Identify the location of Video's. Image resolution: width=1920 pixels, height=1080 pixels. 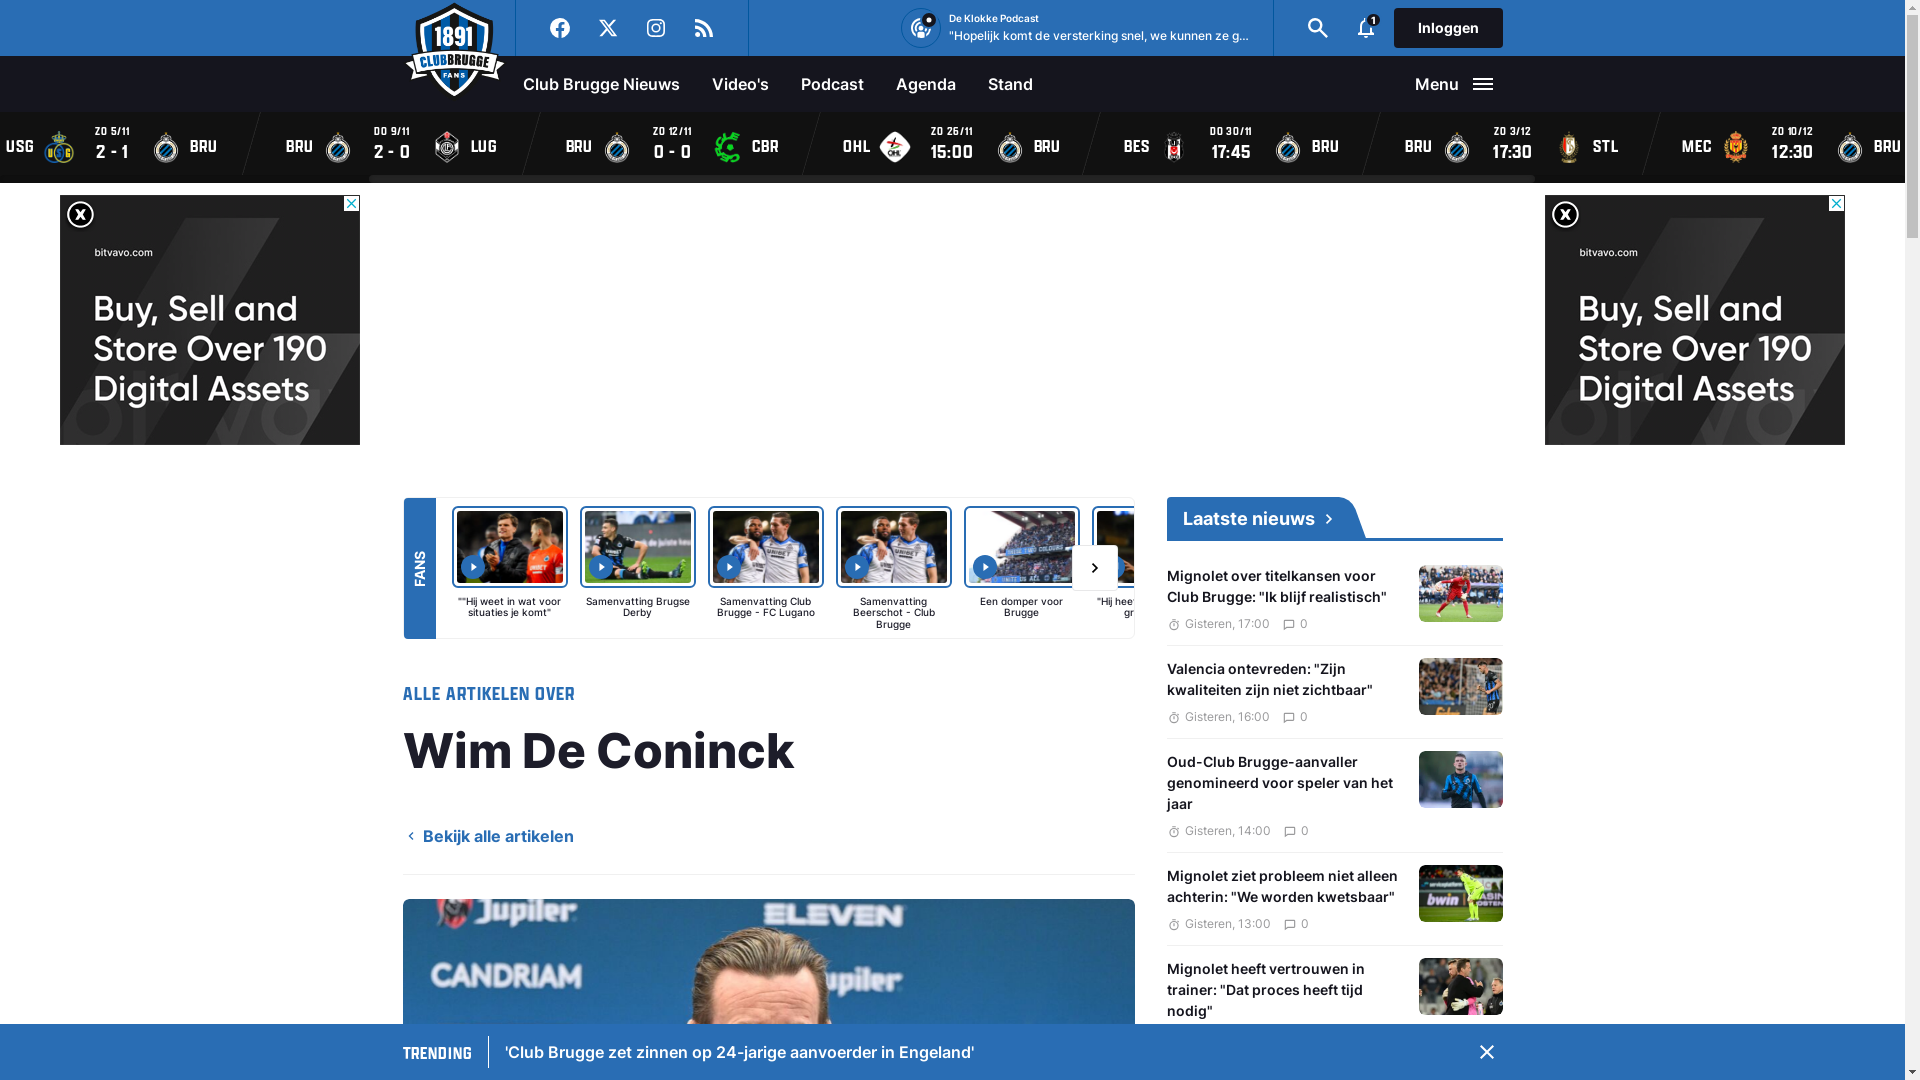
(740, 84).